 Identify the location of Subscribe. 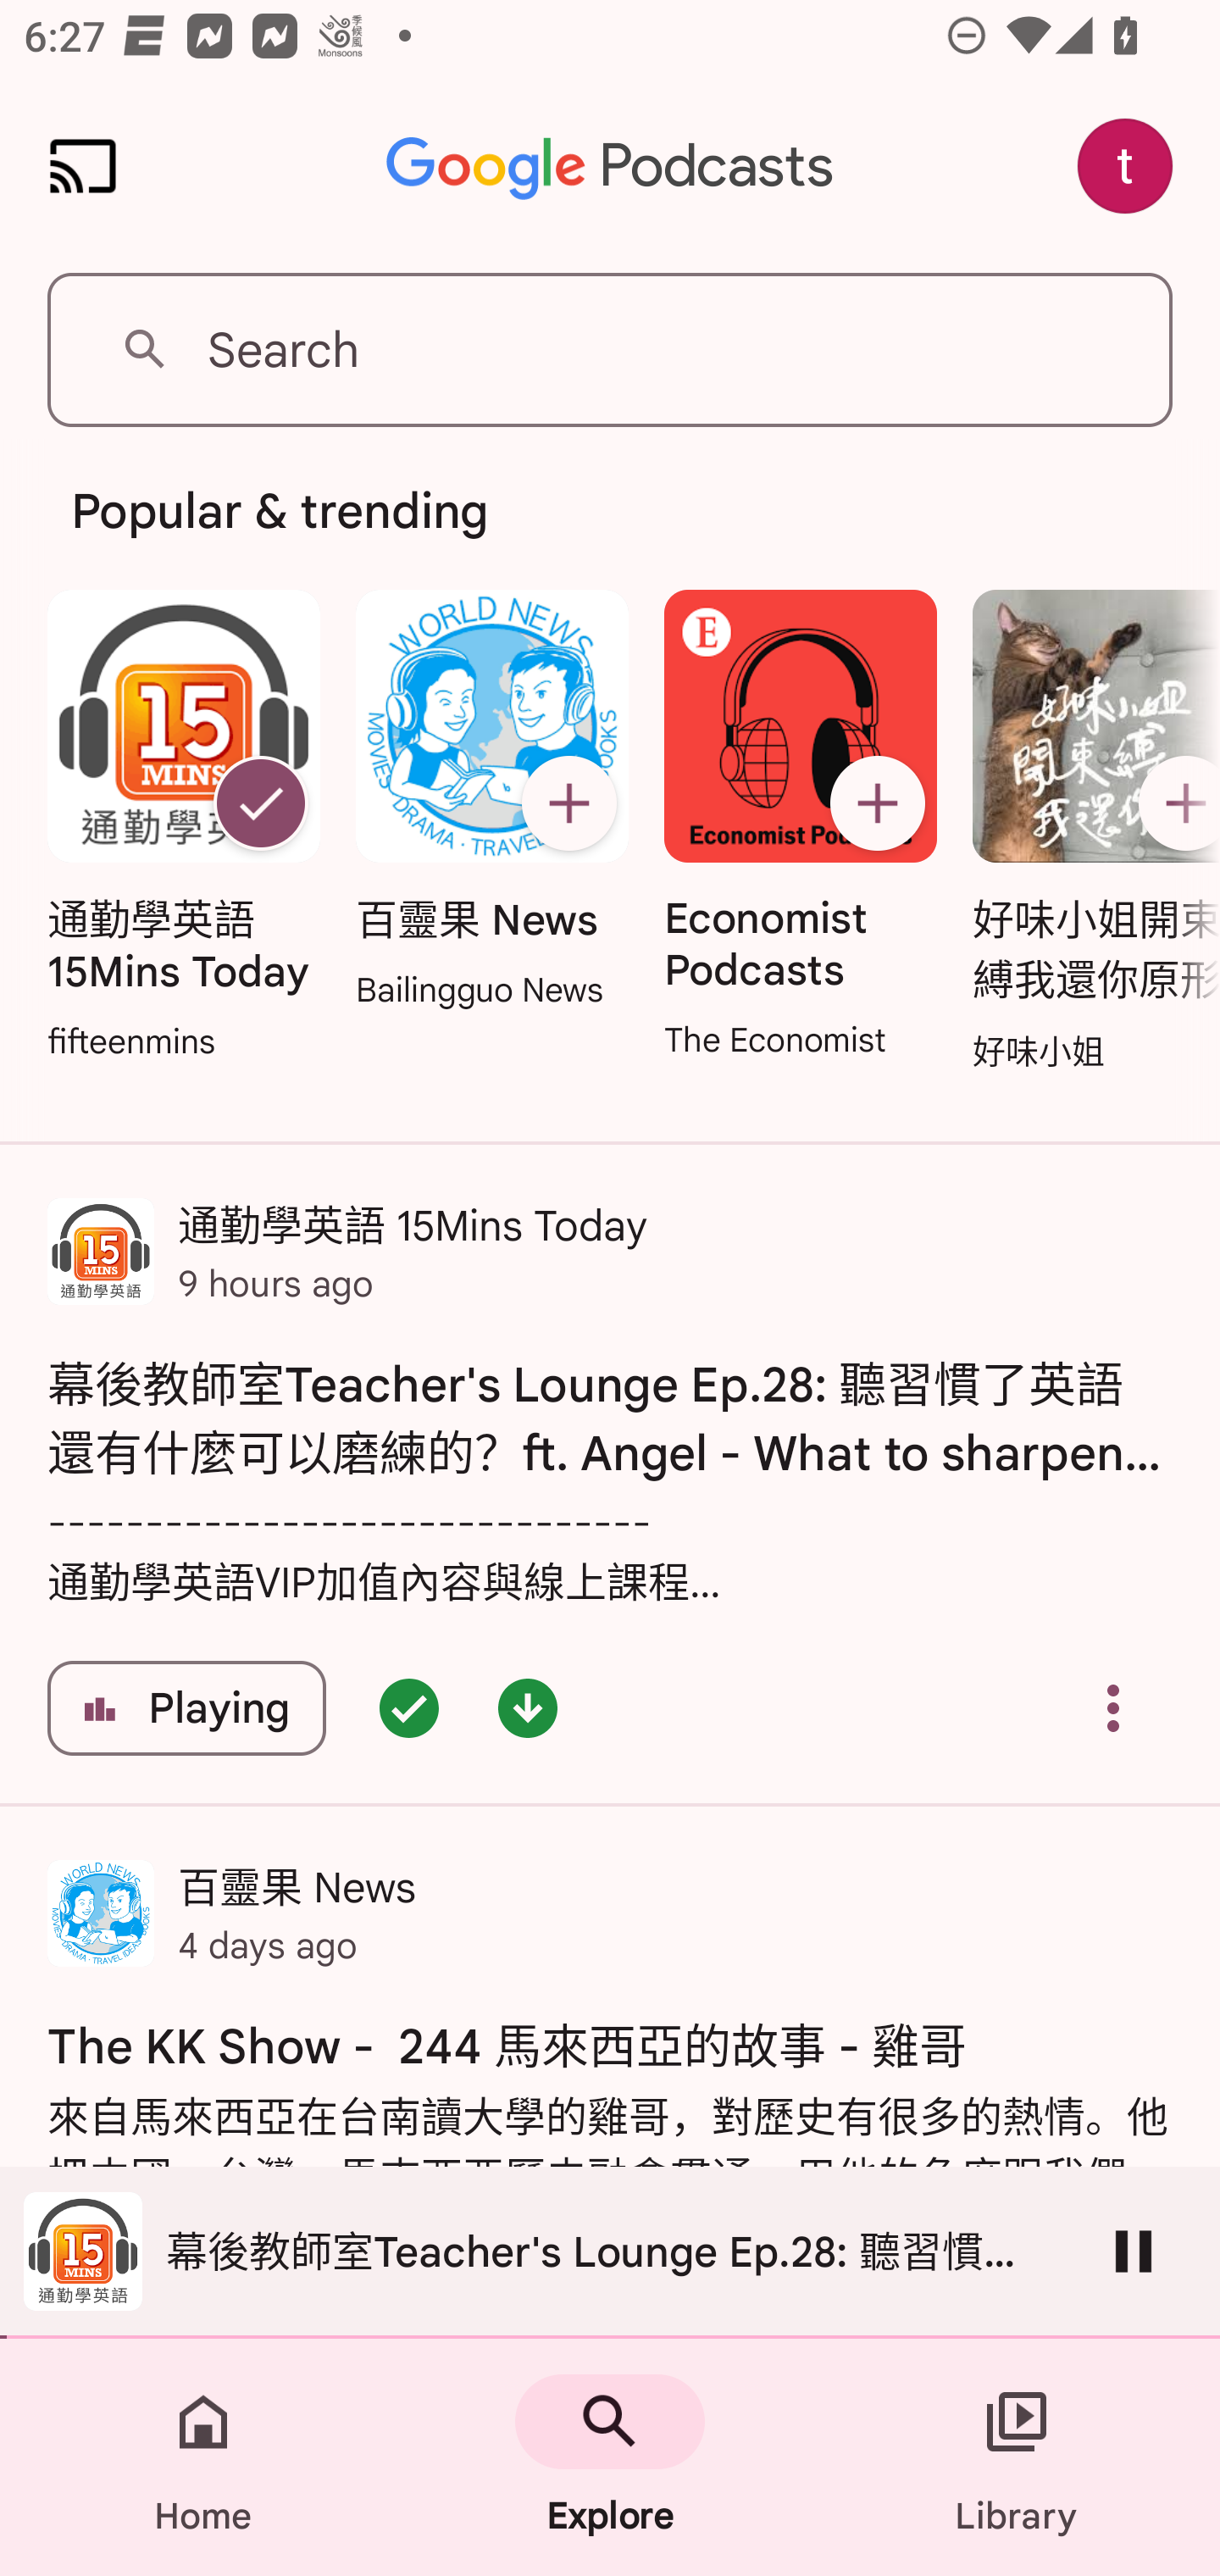
(1173, 803).